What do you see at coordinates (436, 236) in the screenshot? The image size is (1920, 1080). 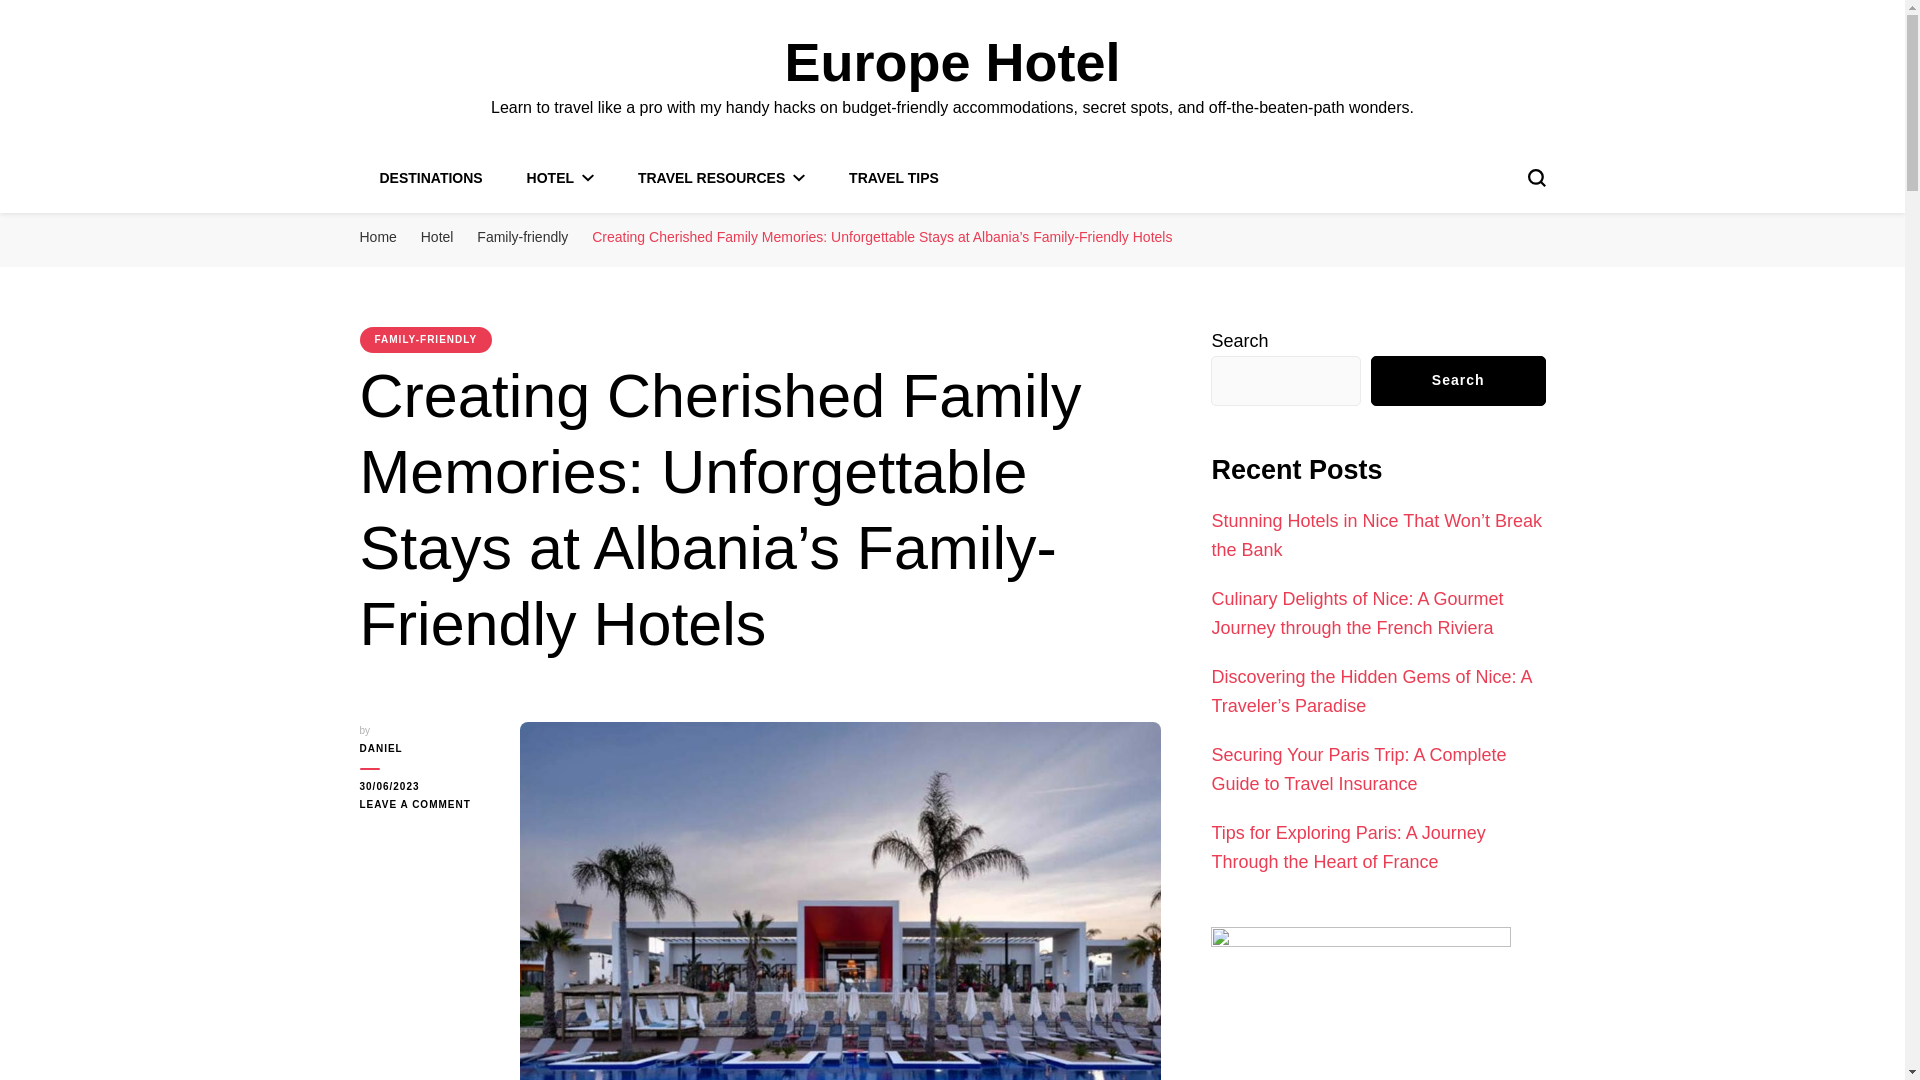 I see `Hotel` at bounding box center [436, 236].